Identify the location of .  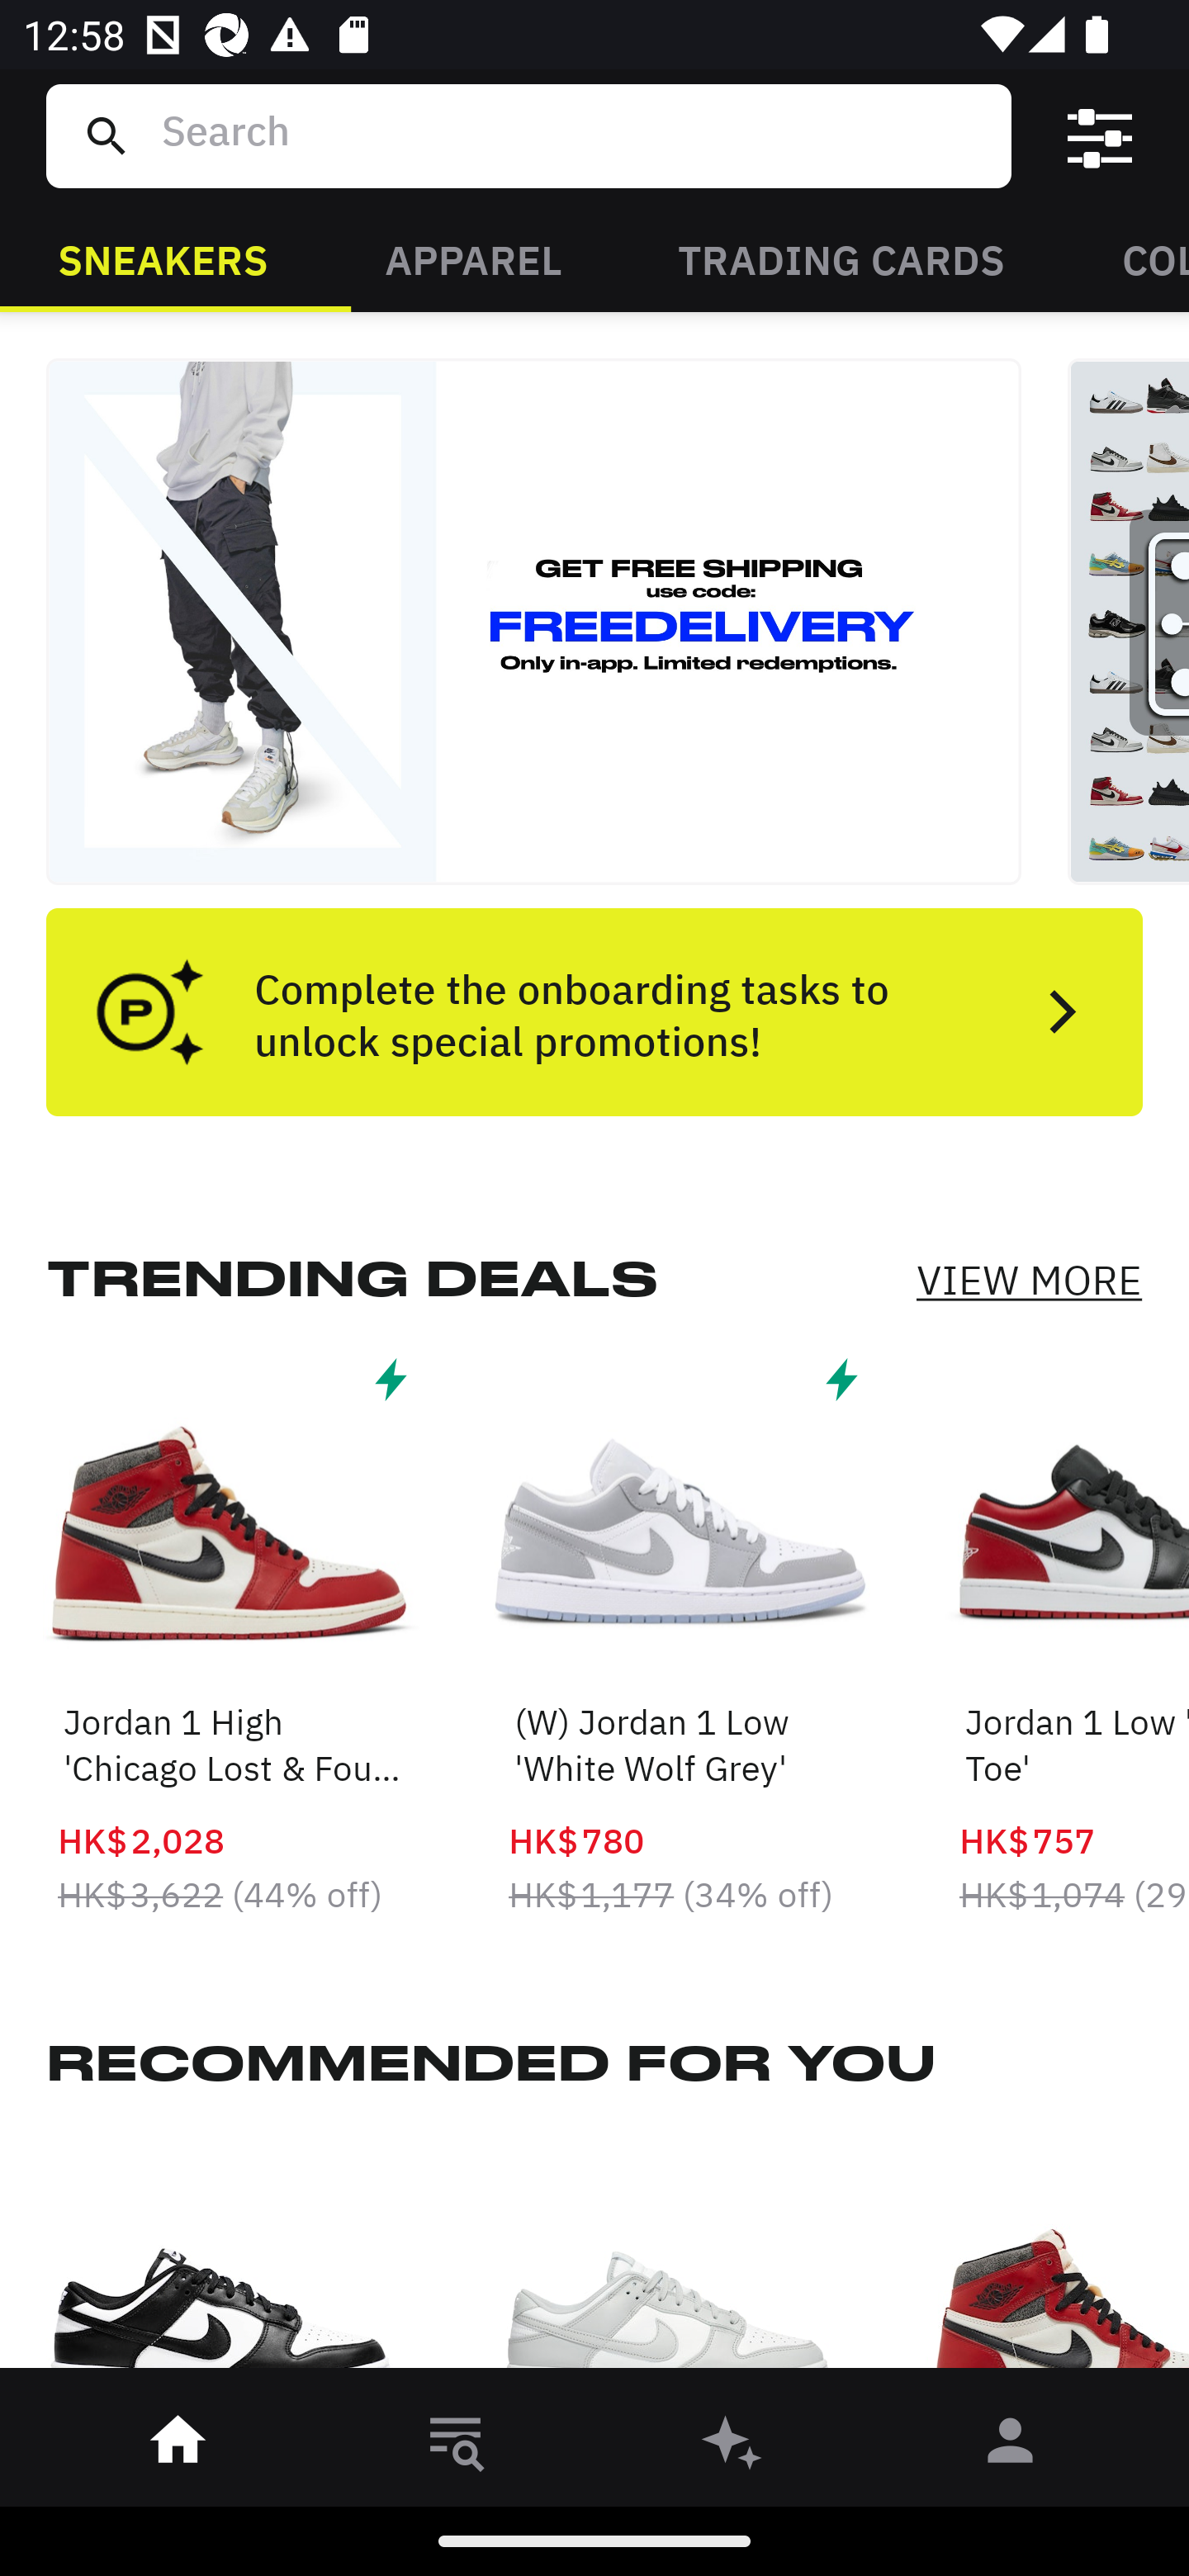
(1100, 136).